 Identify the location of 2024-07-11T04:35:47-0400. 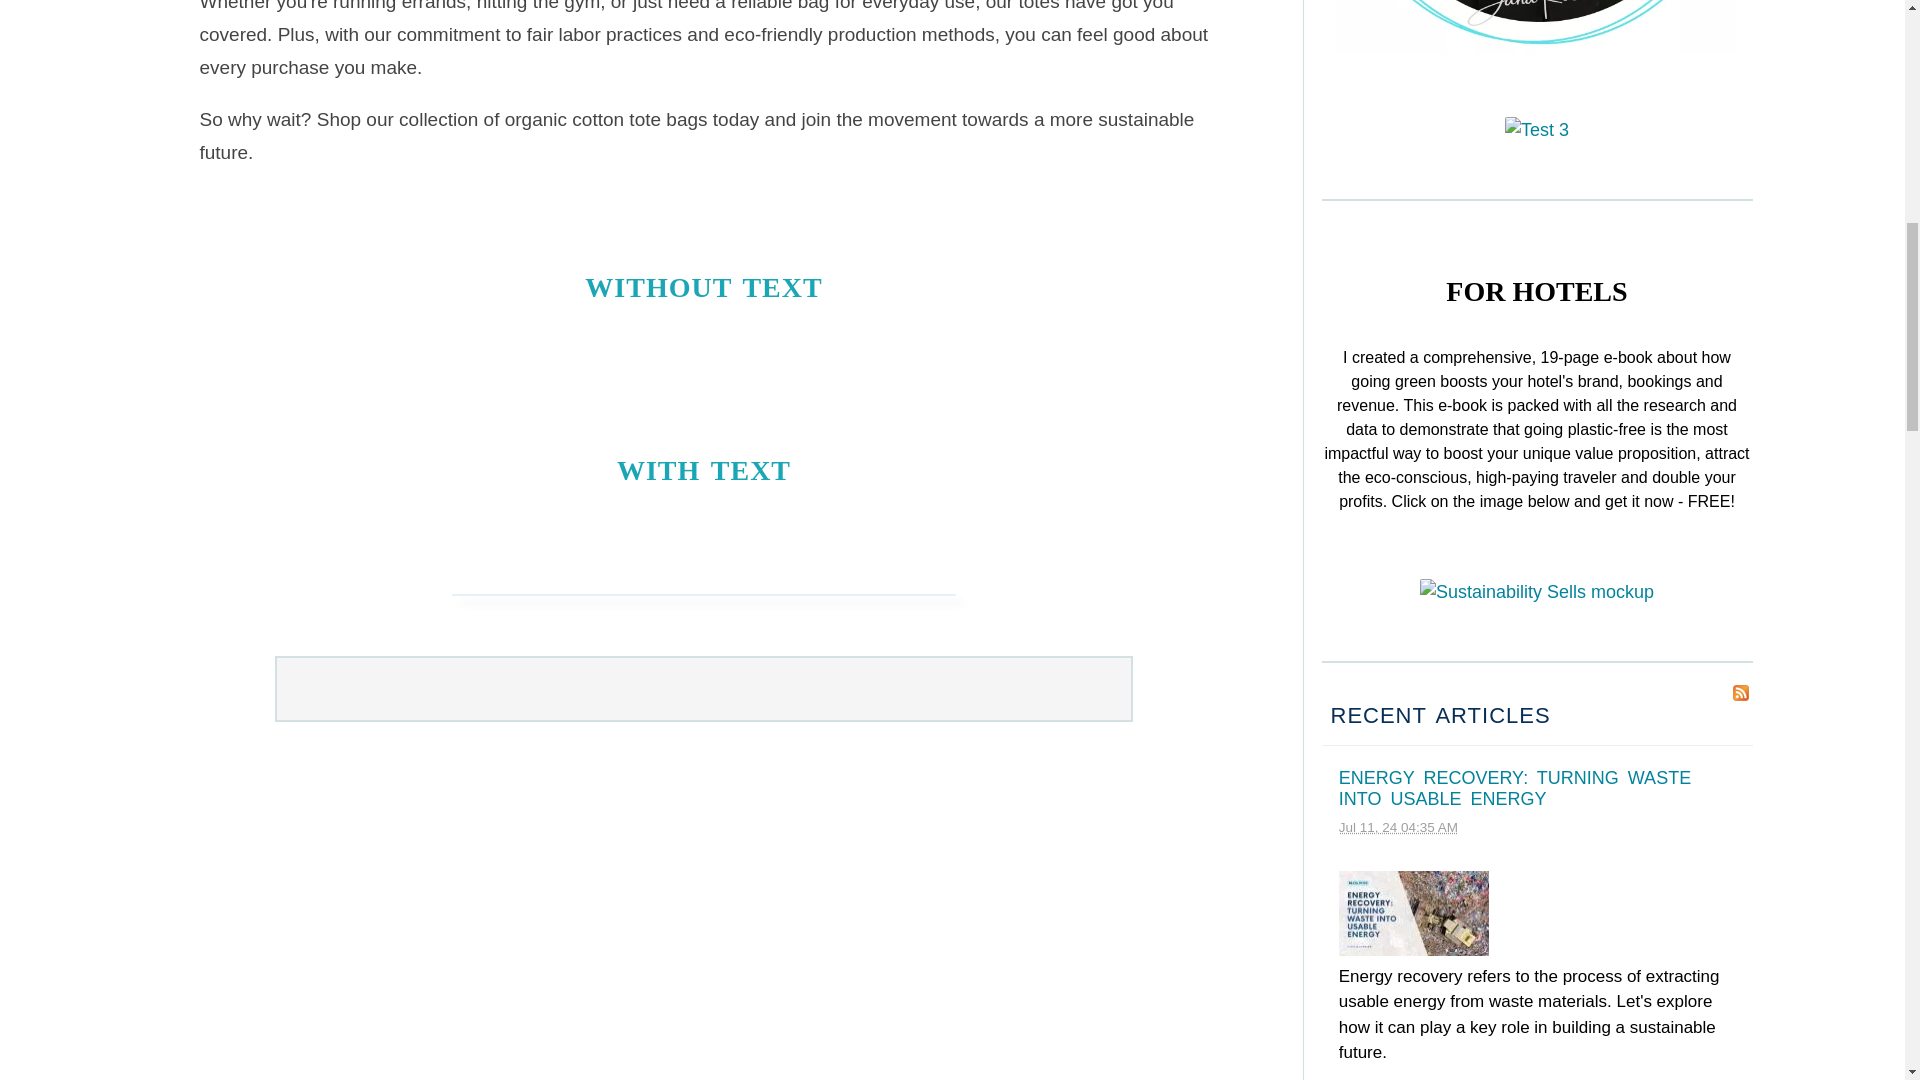
(1398, 826).